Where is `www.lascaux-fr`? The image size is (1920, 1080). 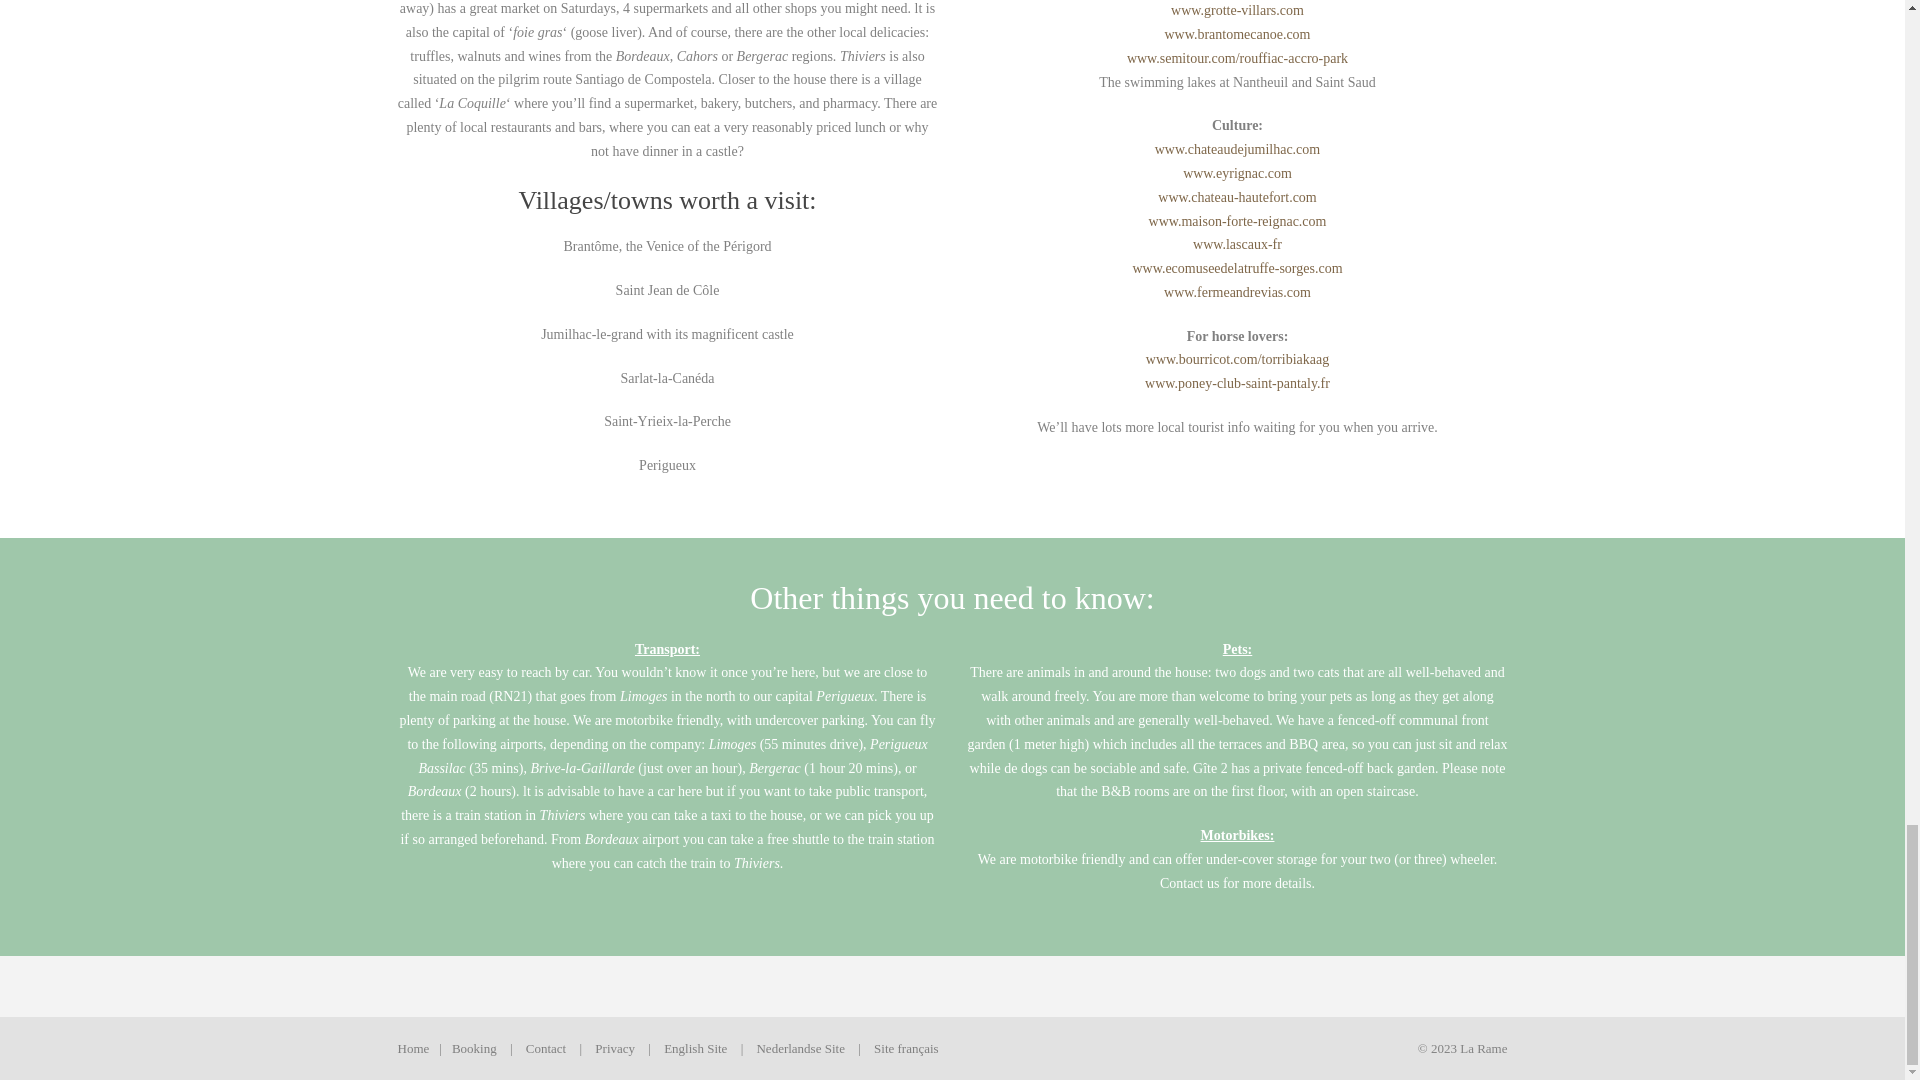
www.lascaux-fr is located at coordinates (1237, 244).